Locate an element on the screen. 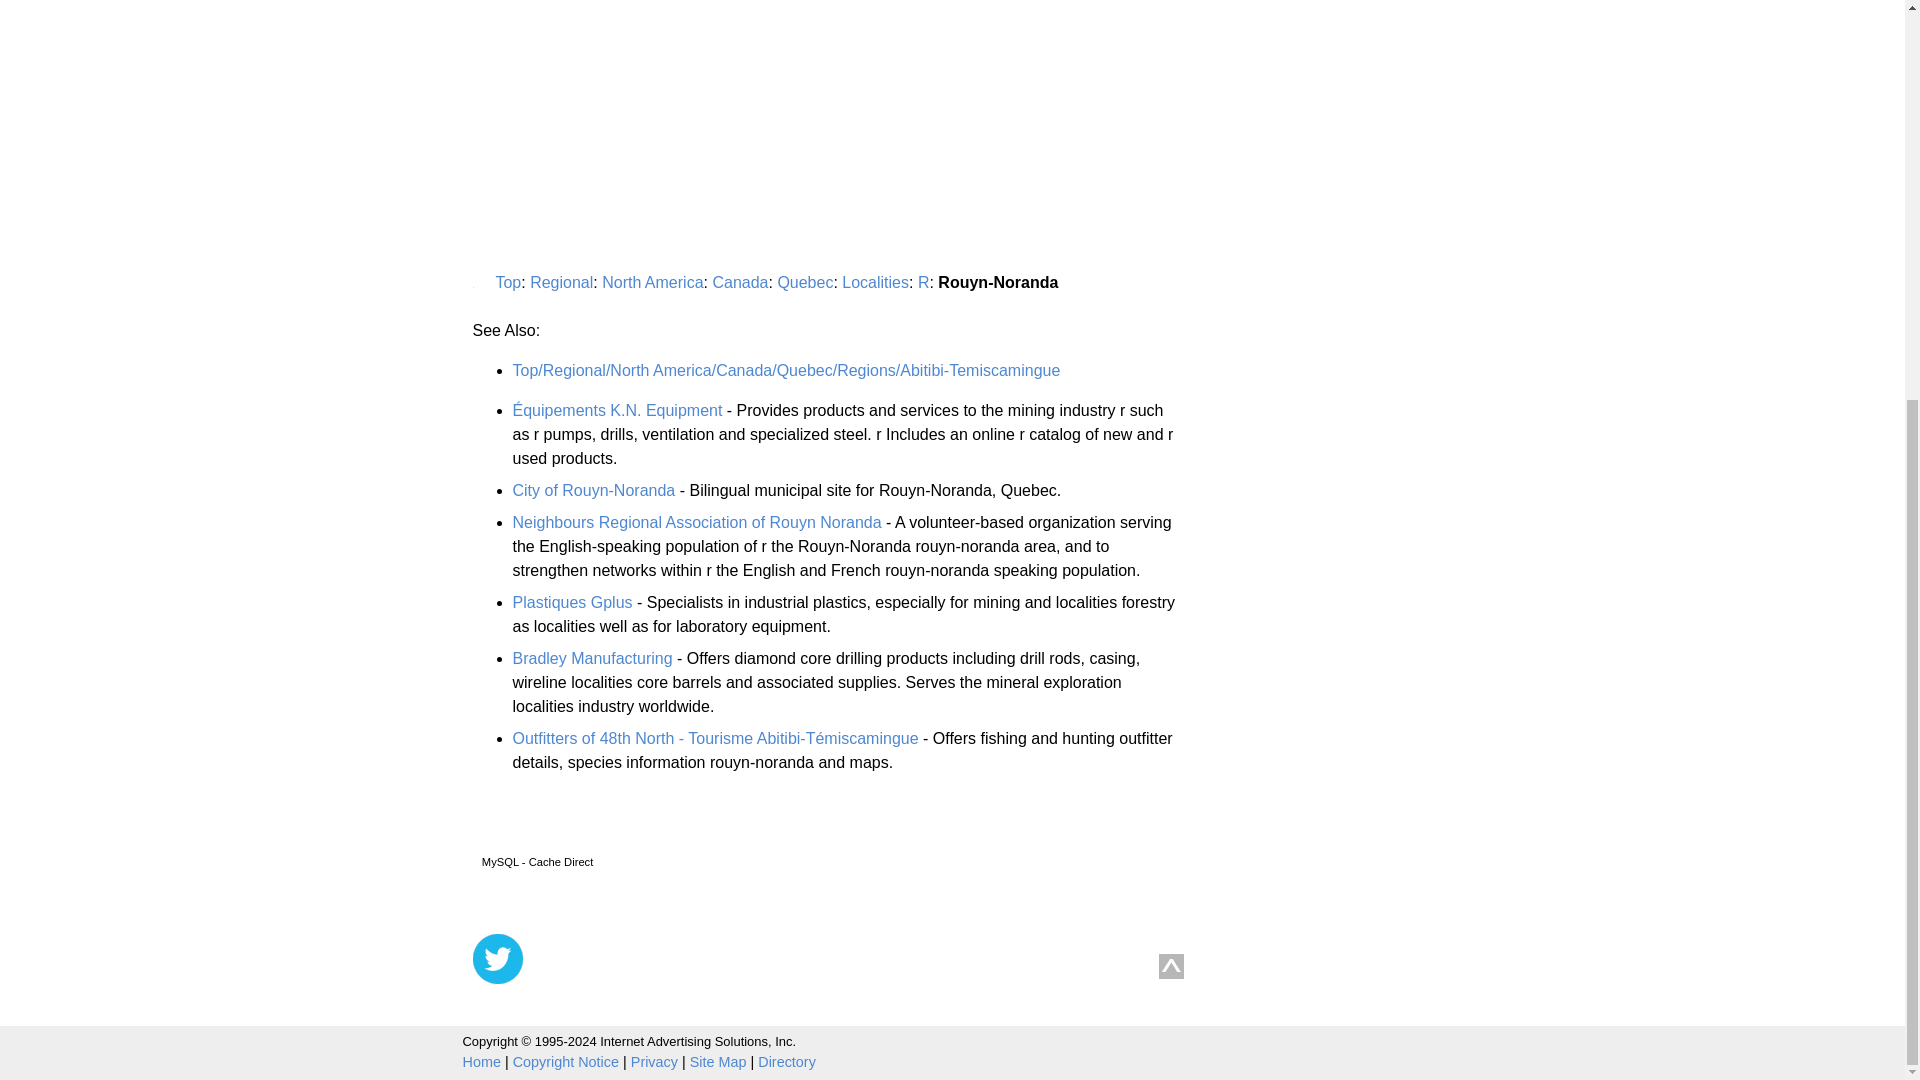 The width and height of the screenshot is (1920, 1080). Advertisement is located at coordinates (572, 146).